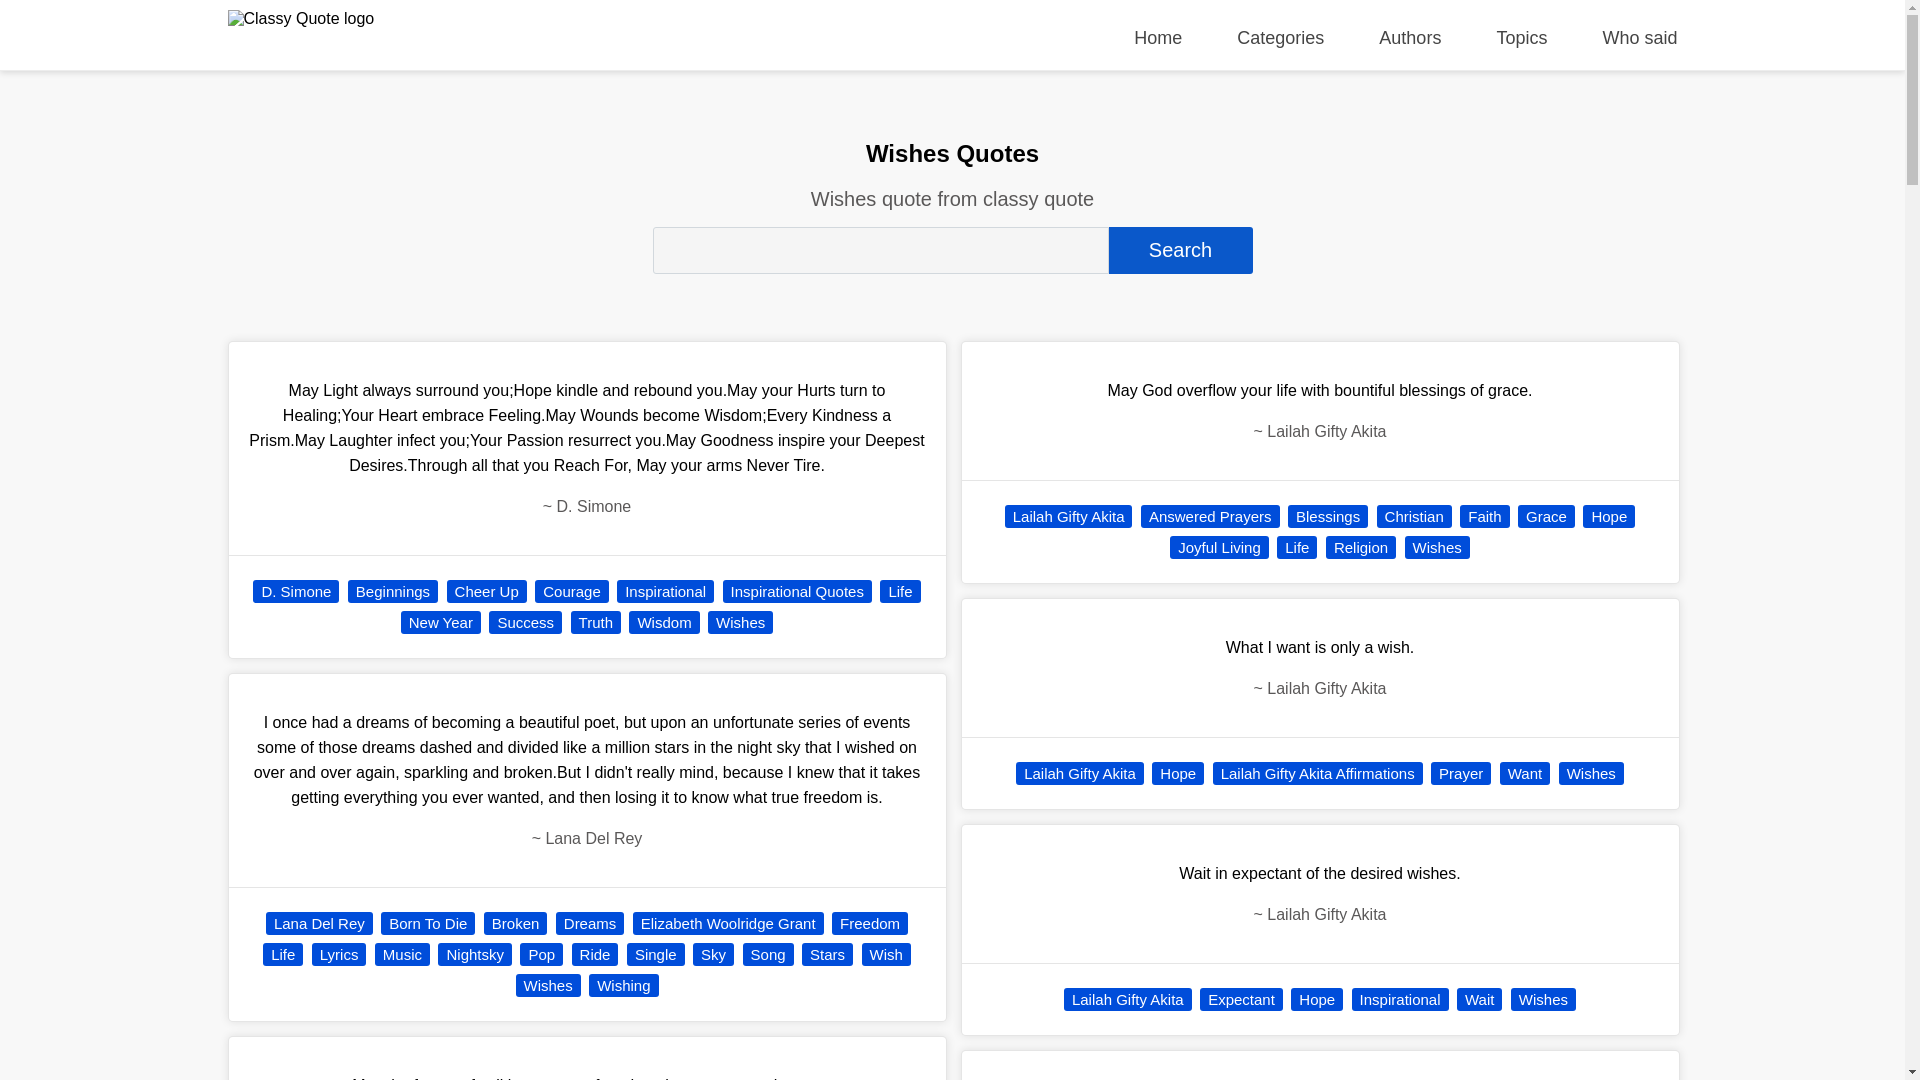  I want to click on Broken, so click(515, 923).